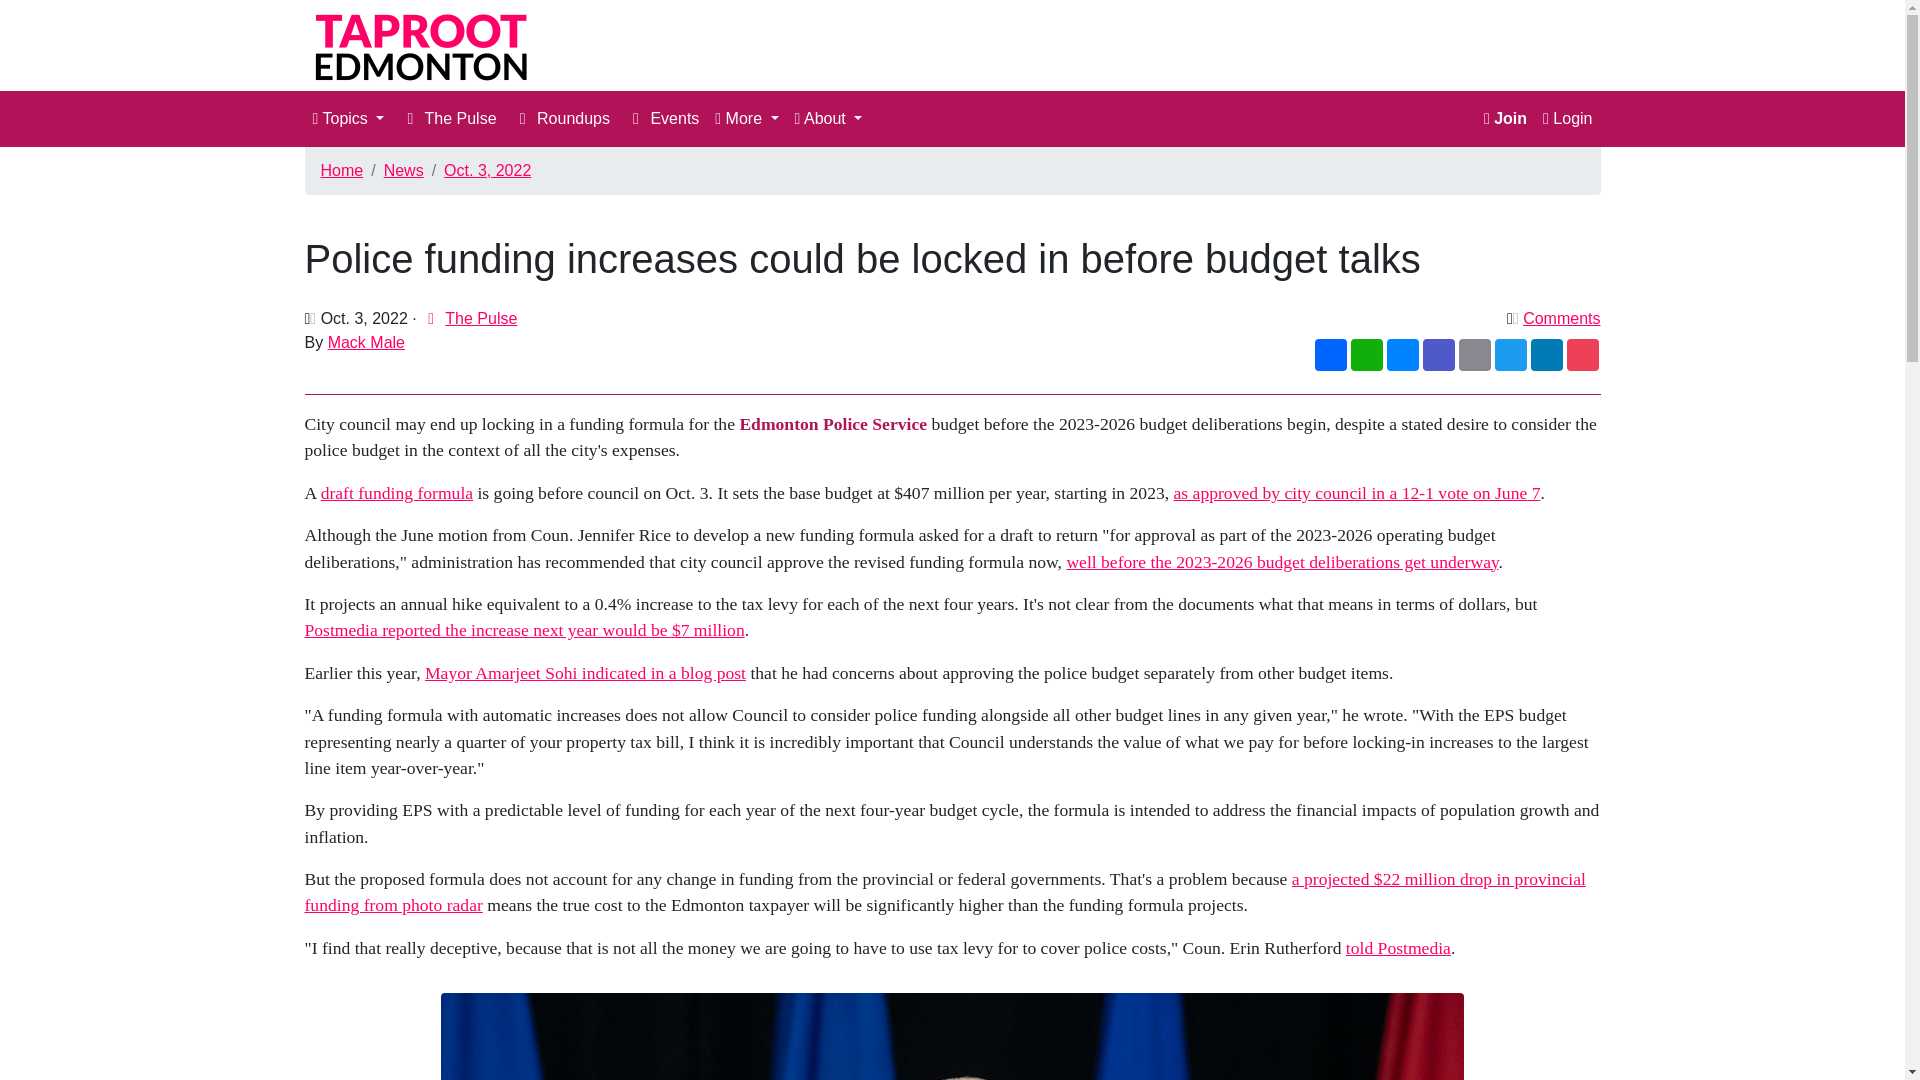 This screenshot has width=1920, height=1080. I want to click on Topics, so click(347, 119).